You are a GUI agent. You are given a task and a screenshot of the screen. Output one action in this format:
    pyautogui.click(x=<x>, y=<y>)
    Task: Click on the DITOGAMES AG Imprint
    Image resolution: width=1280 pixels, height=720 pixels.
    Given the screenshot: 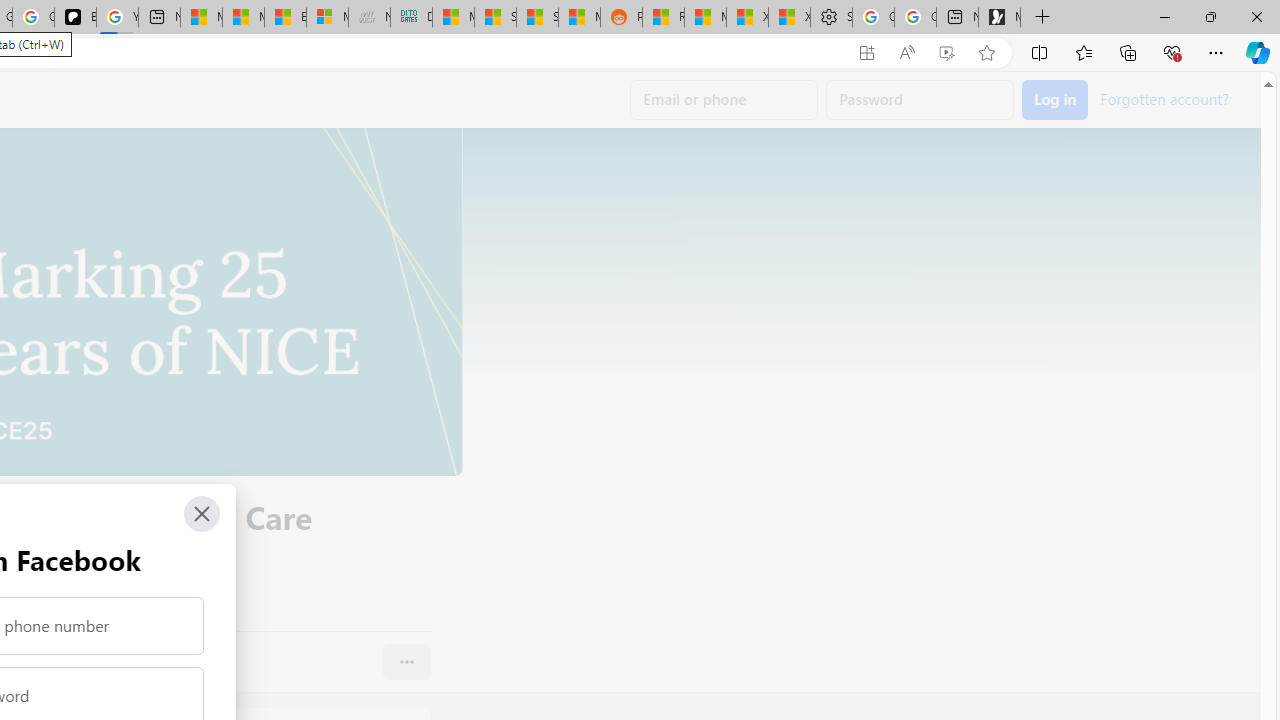 What is the action you would take?
    pyautogui.click(x=411, y=18)
    